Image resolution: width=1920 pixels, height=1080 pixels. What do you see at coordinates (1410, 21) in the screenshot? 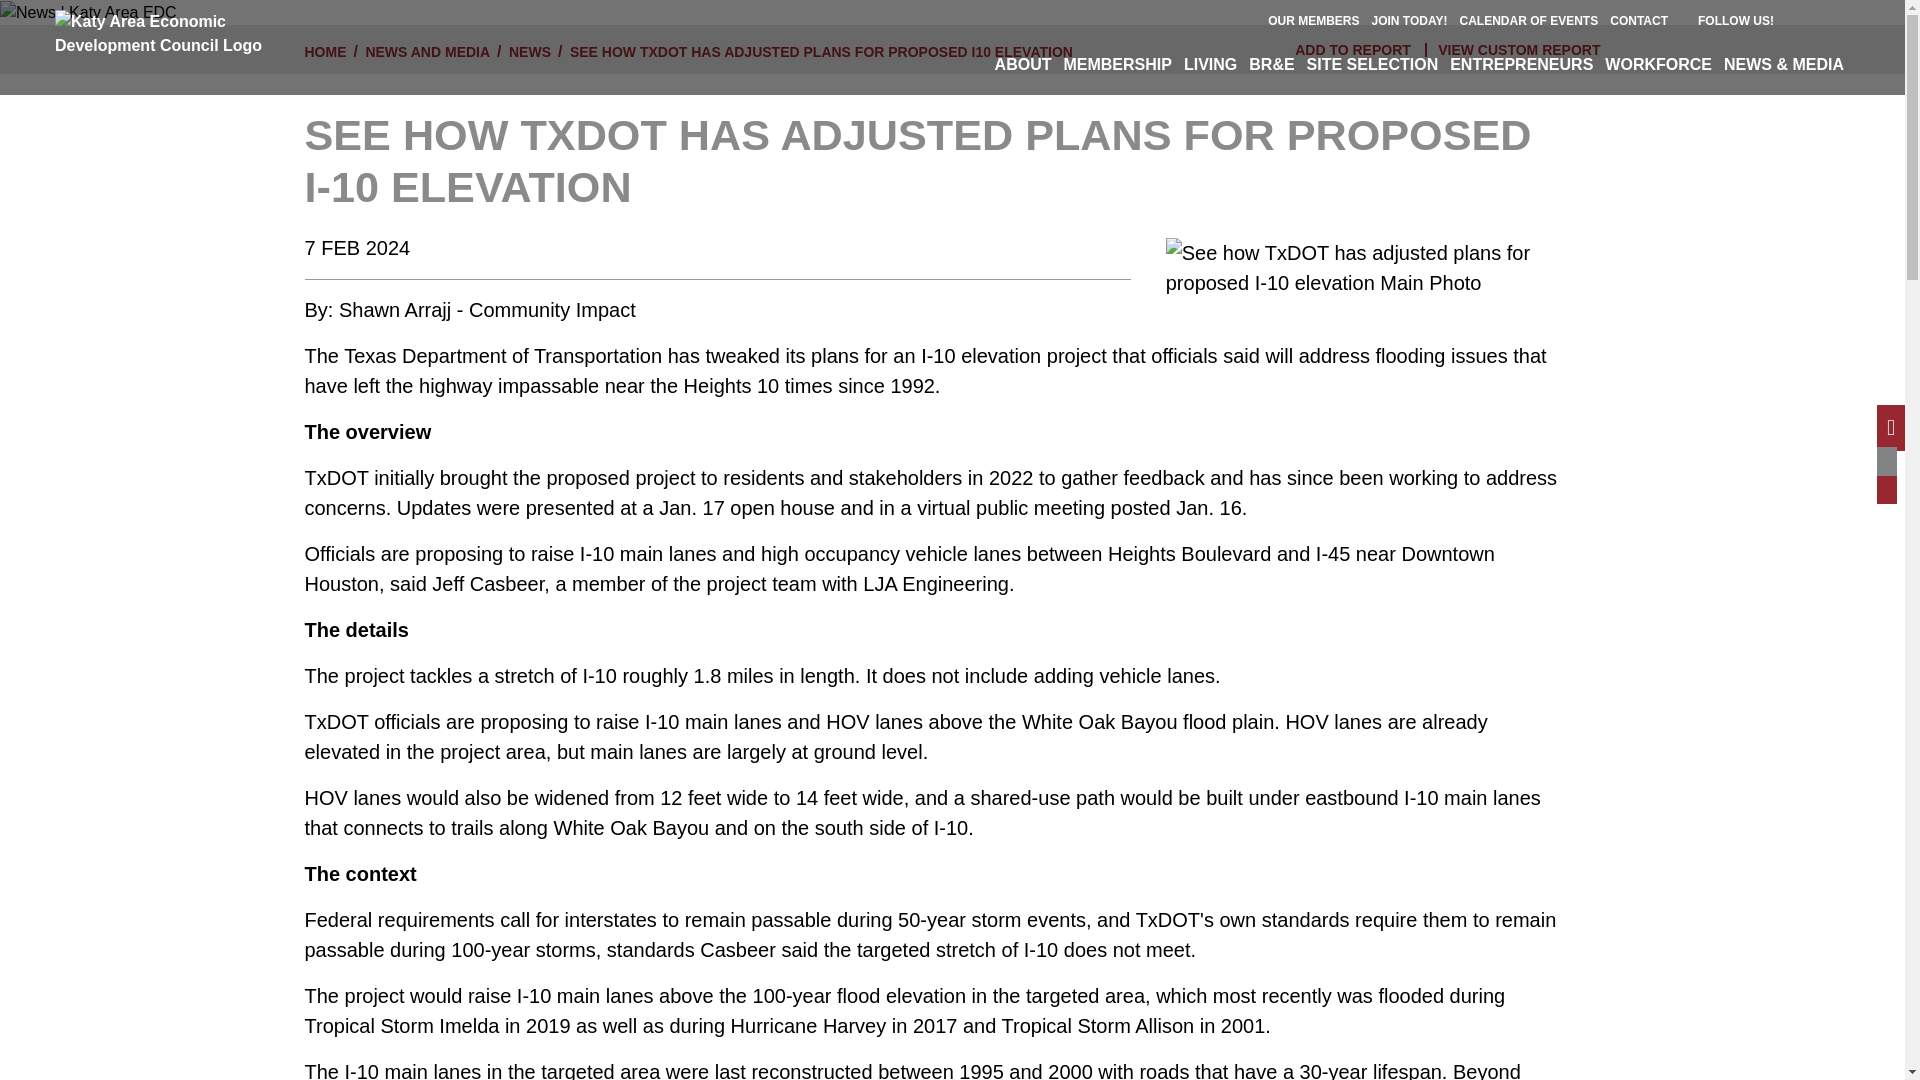
I see `JOIN TODAY!` at bounding box center [1410, 21].